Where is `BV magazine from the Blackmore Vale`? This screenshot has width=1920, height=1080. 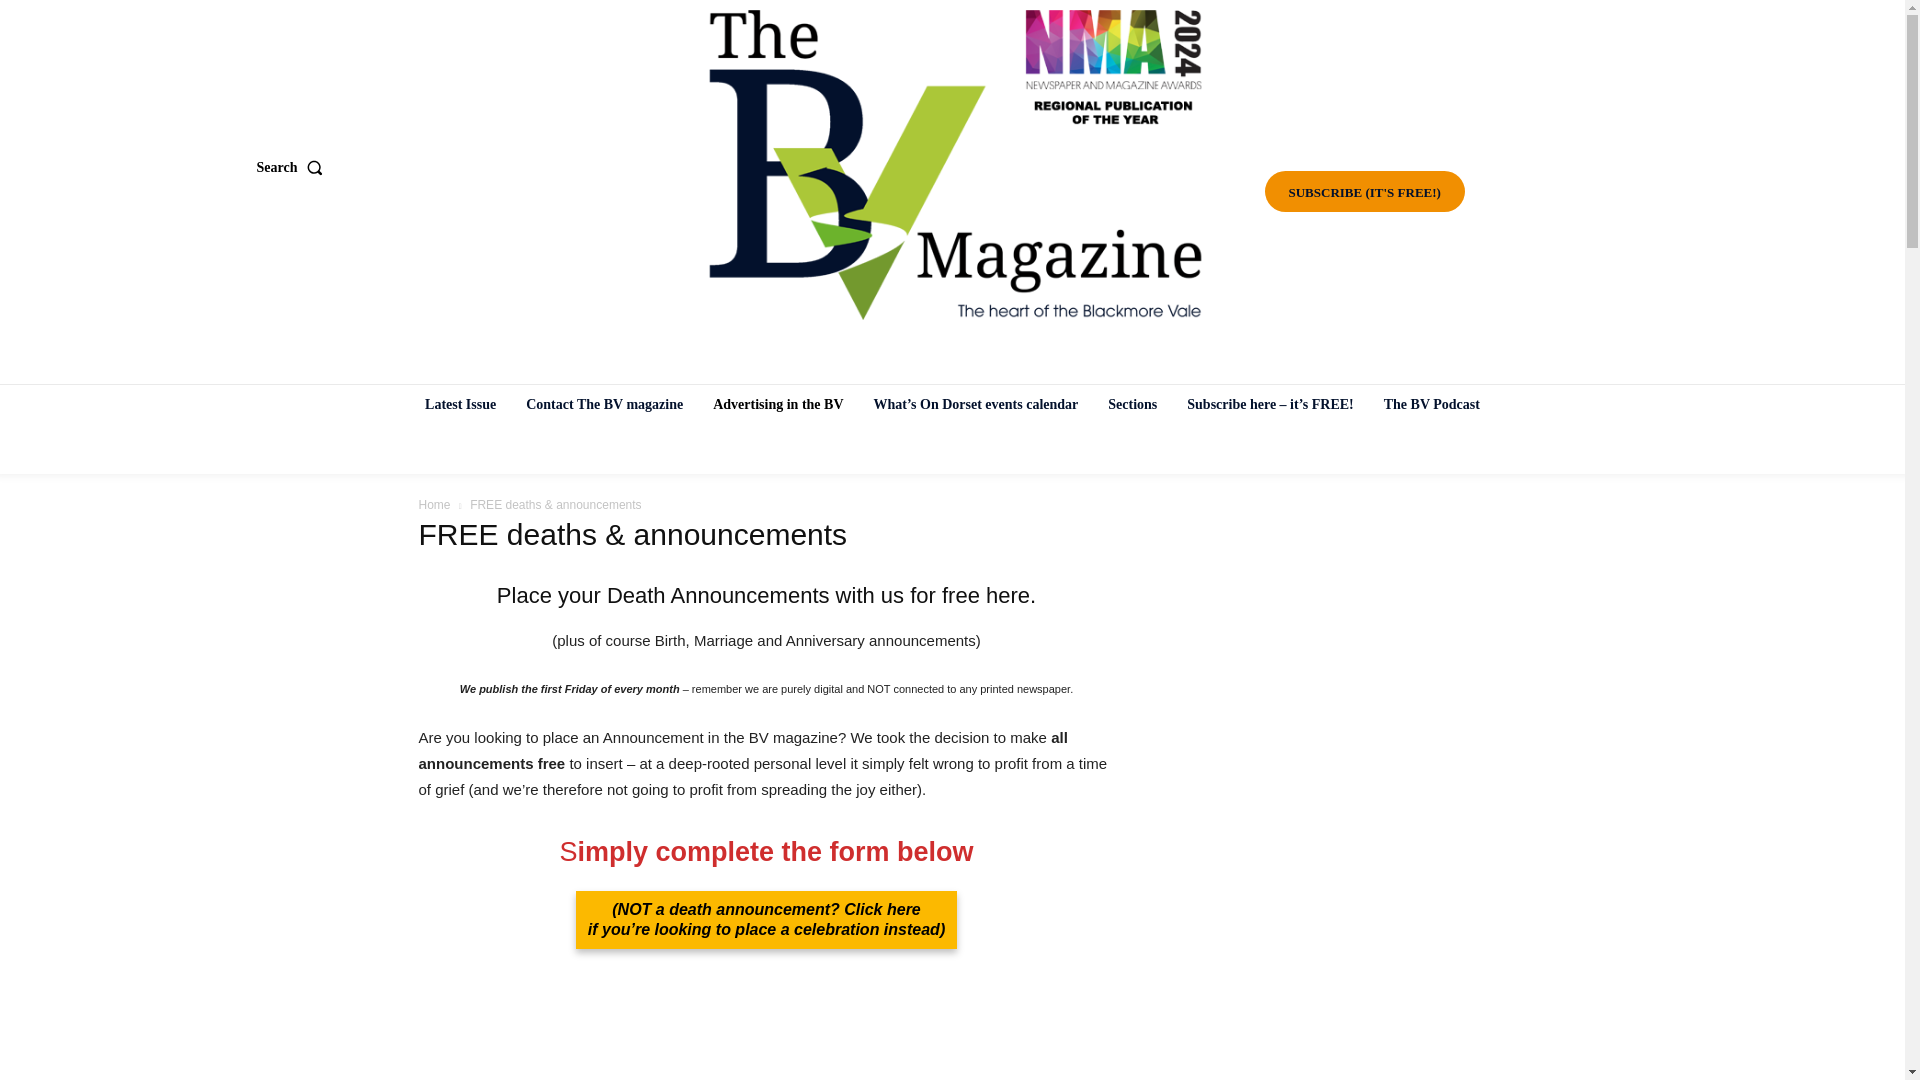
BV magazine from the Blackmore Vale is located at coordinates (955, 165).